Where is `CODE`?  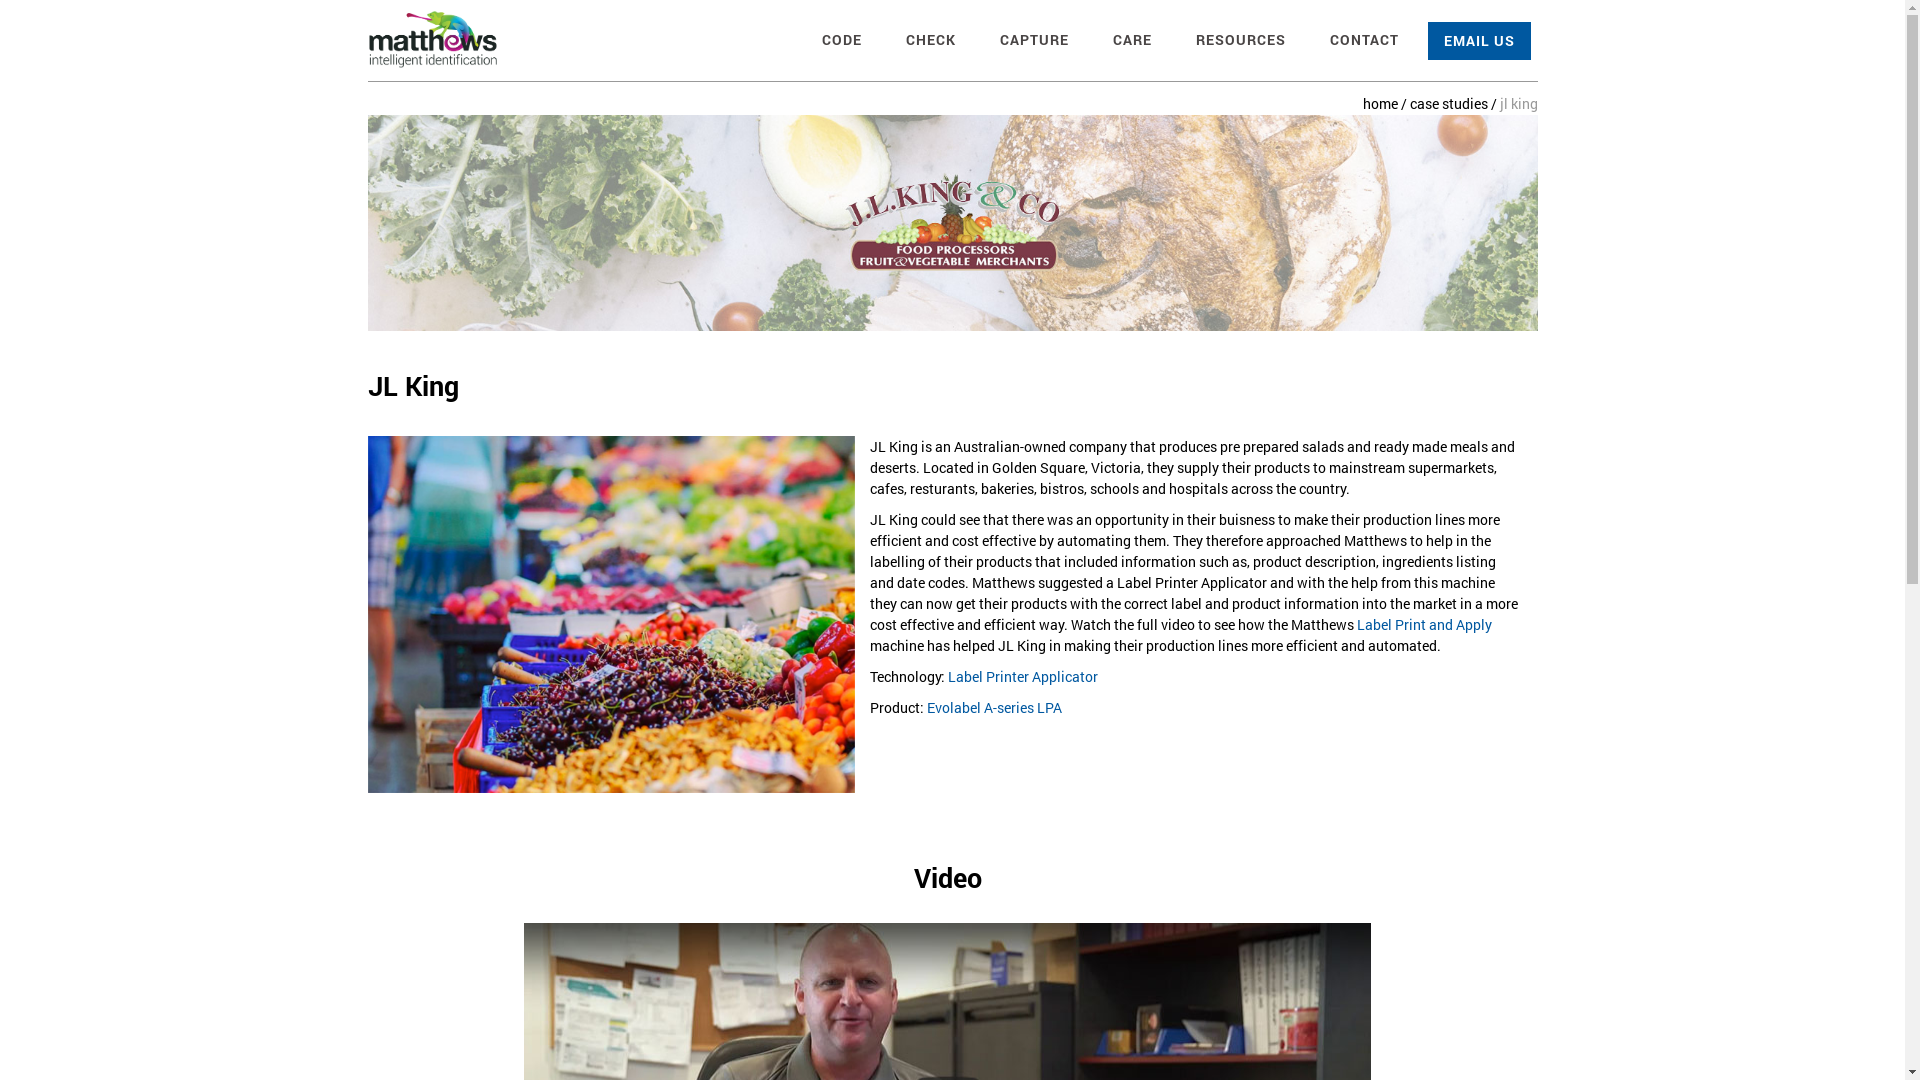
CODE is located at coordinates (841, 41).